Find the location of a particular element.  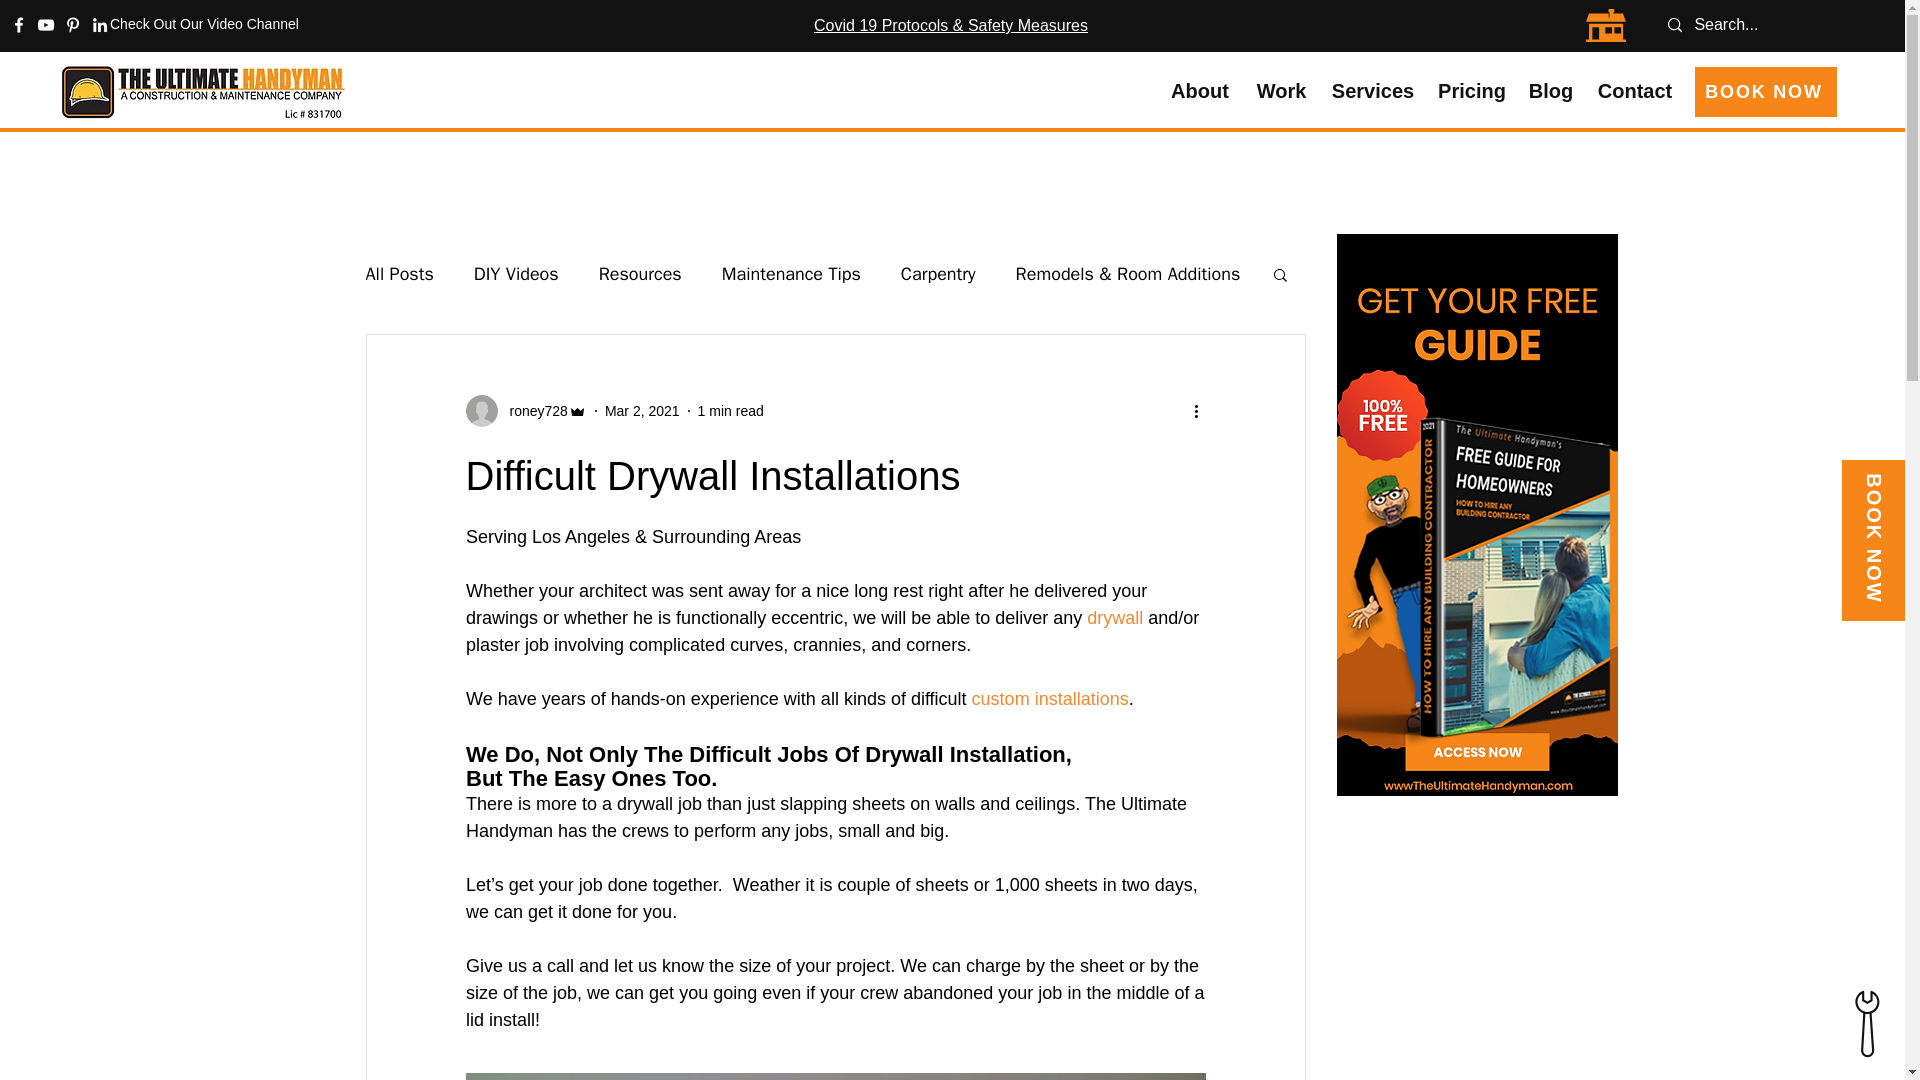

Maintenance Tips is located at coordinates (790, 274).